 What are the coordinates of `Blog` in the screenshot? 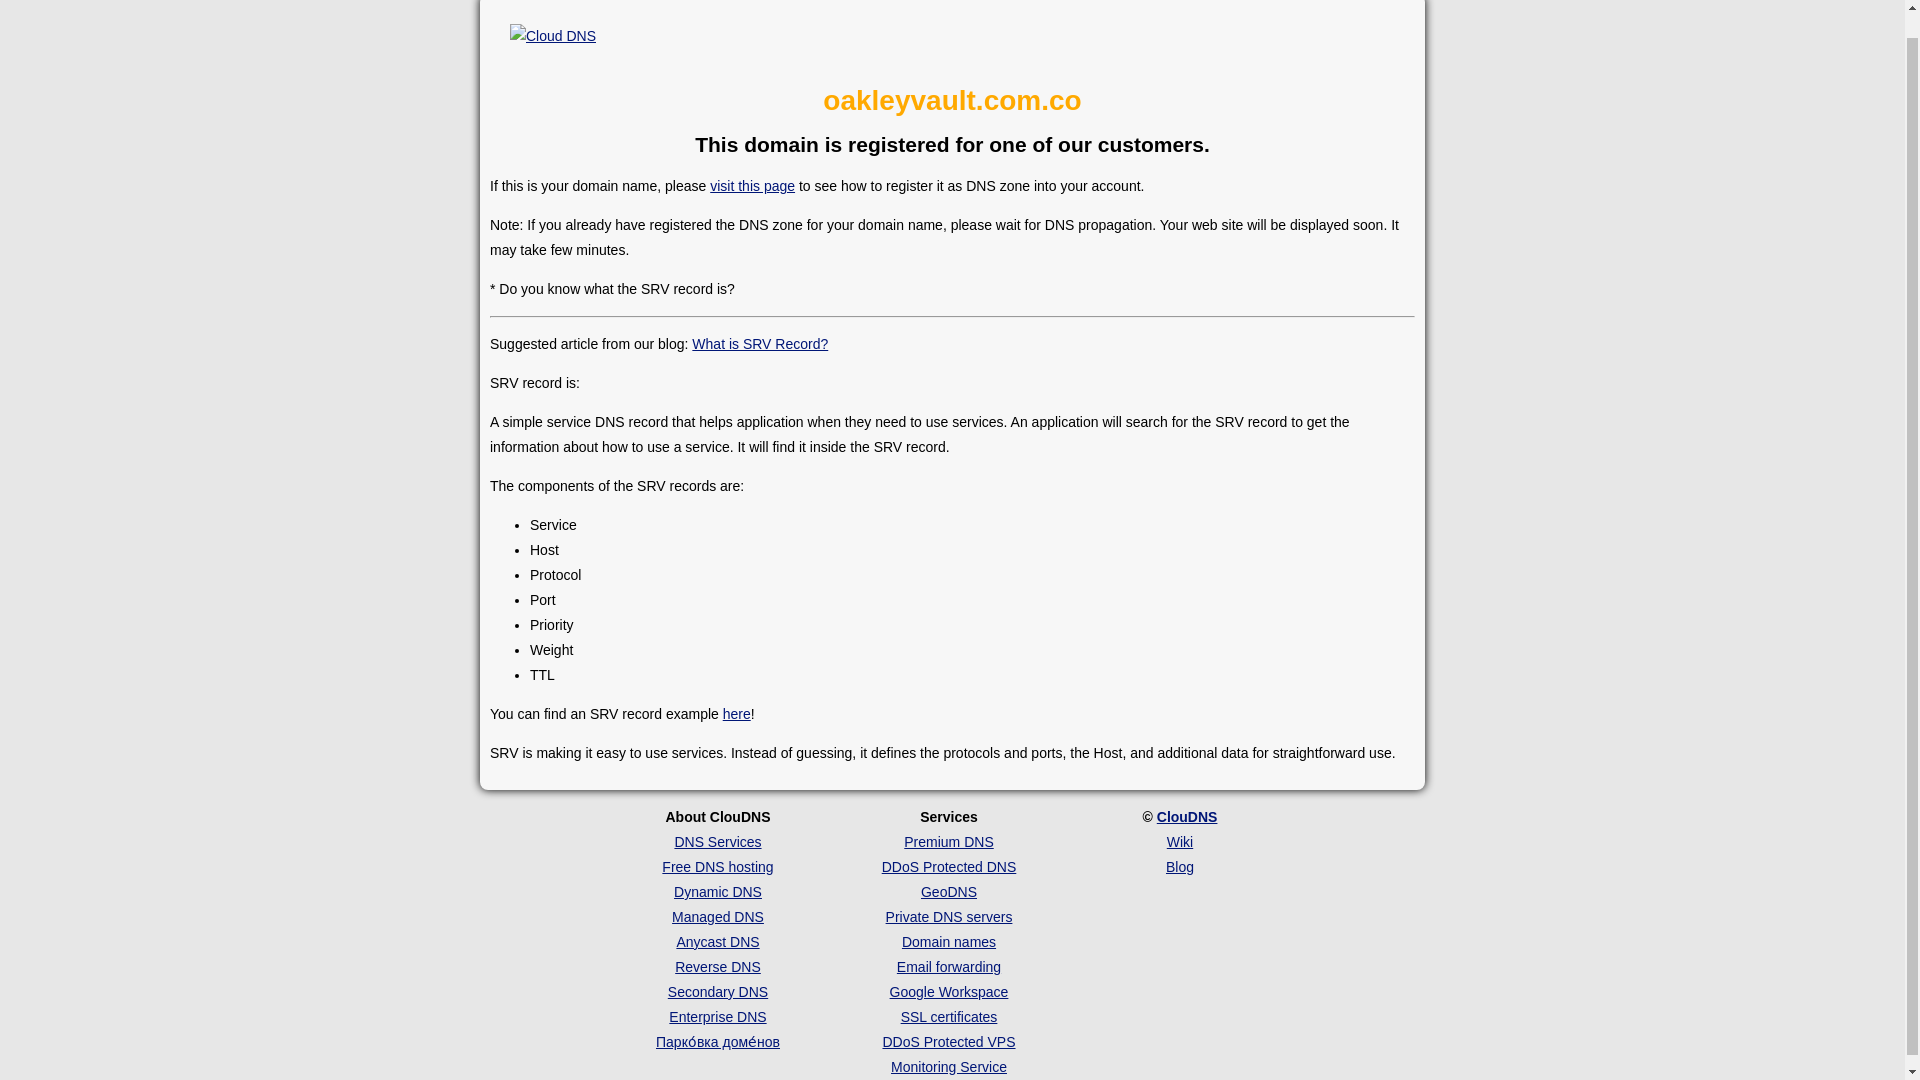 It's located at (1180, 866).